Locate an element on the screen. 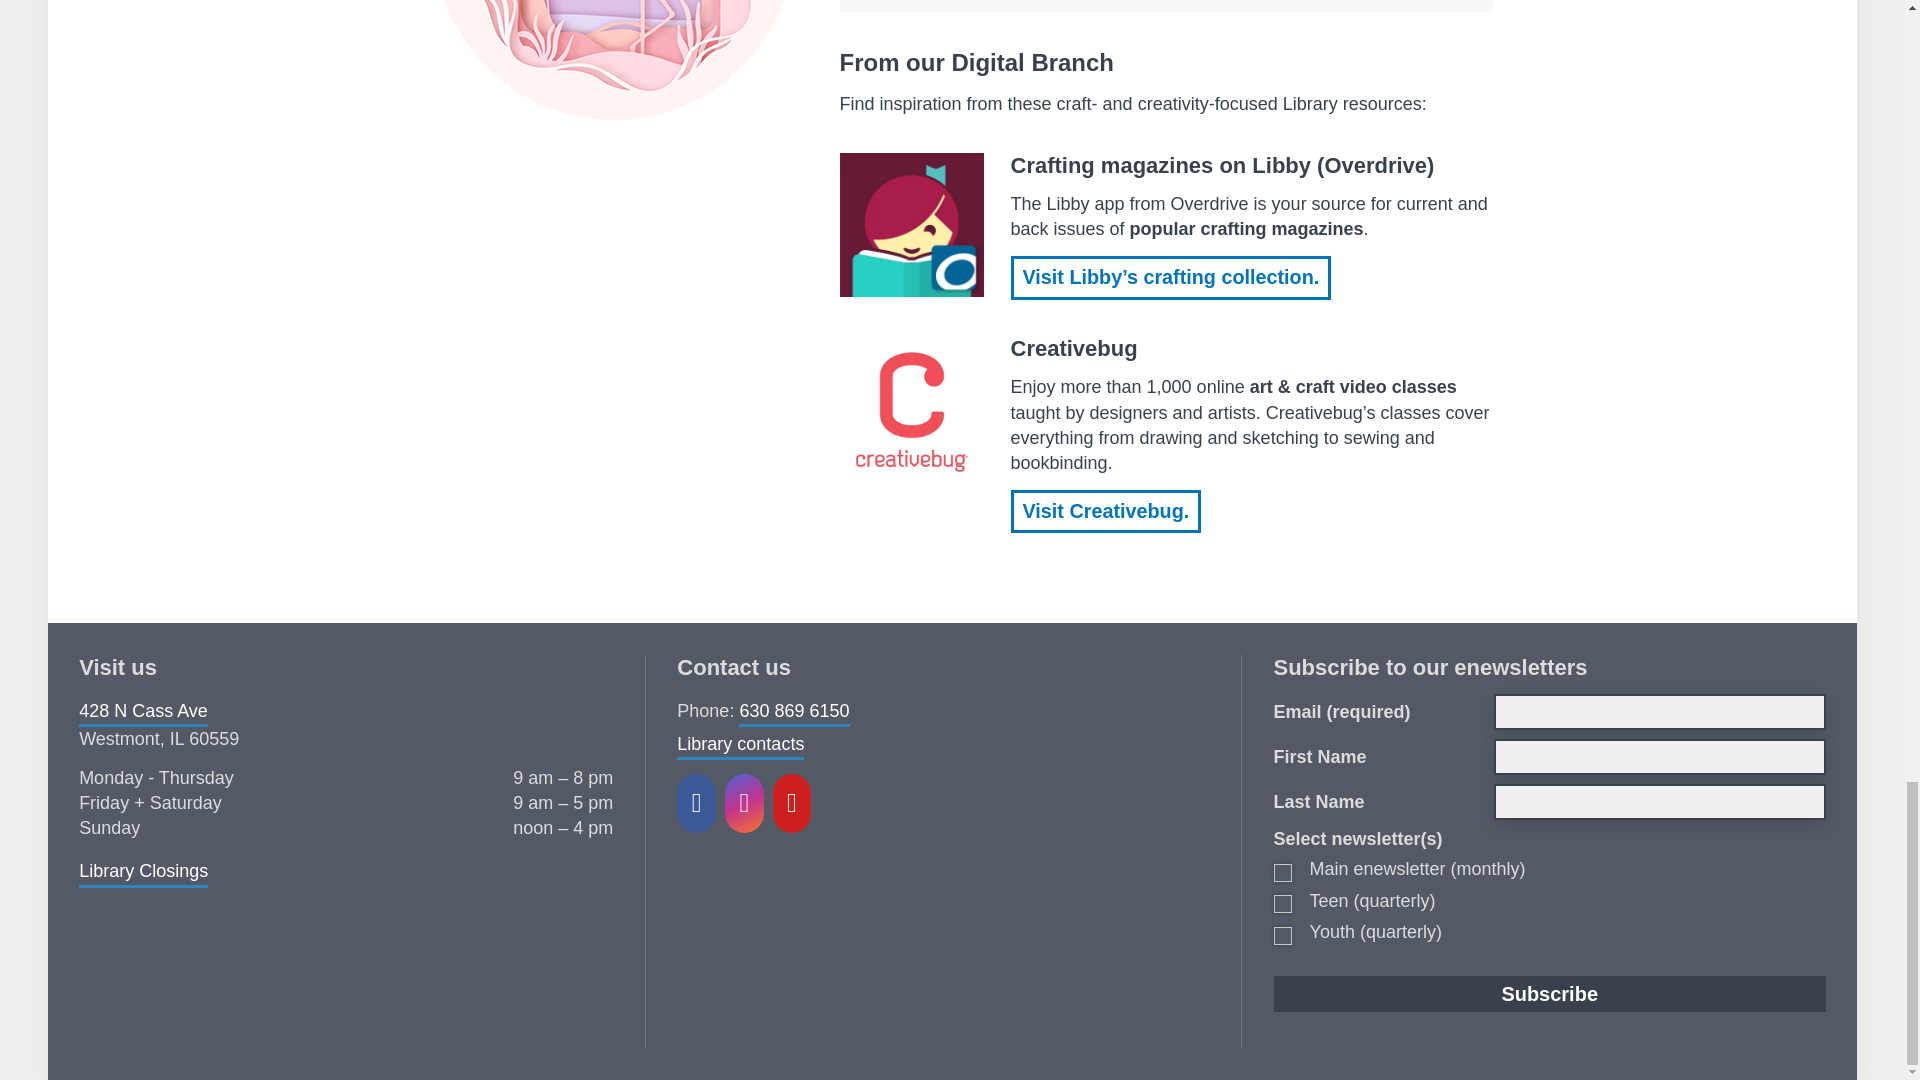 Image resolution: width=1920 pixels, height=1080 pixels. 1 is located at coordinates (1283, 873).